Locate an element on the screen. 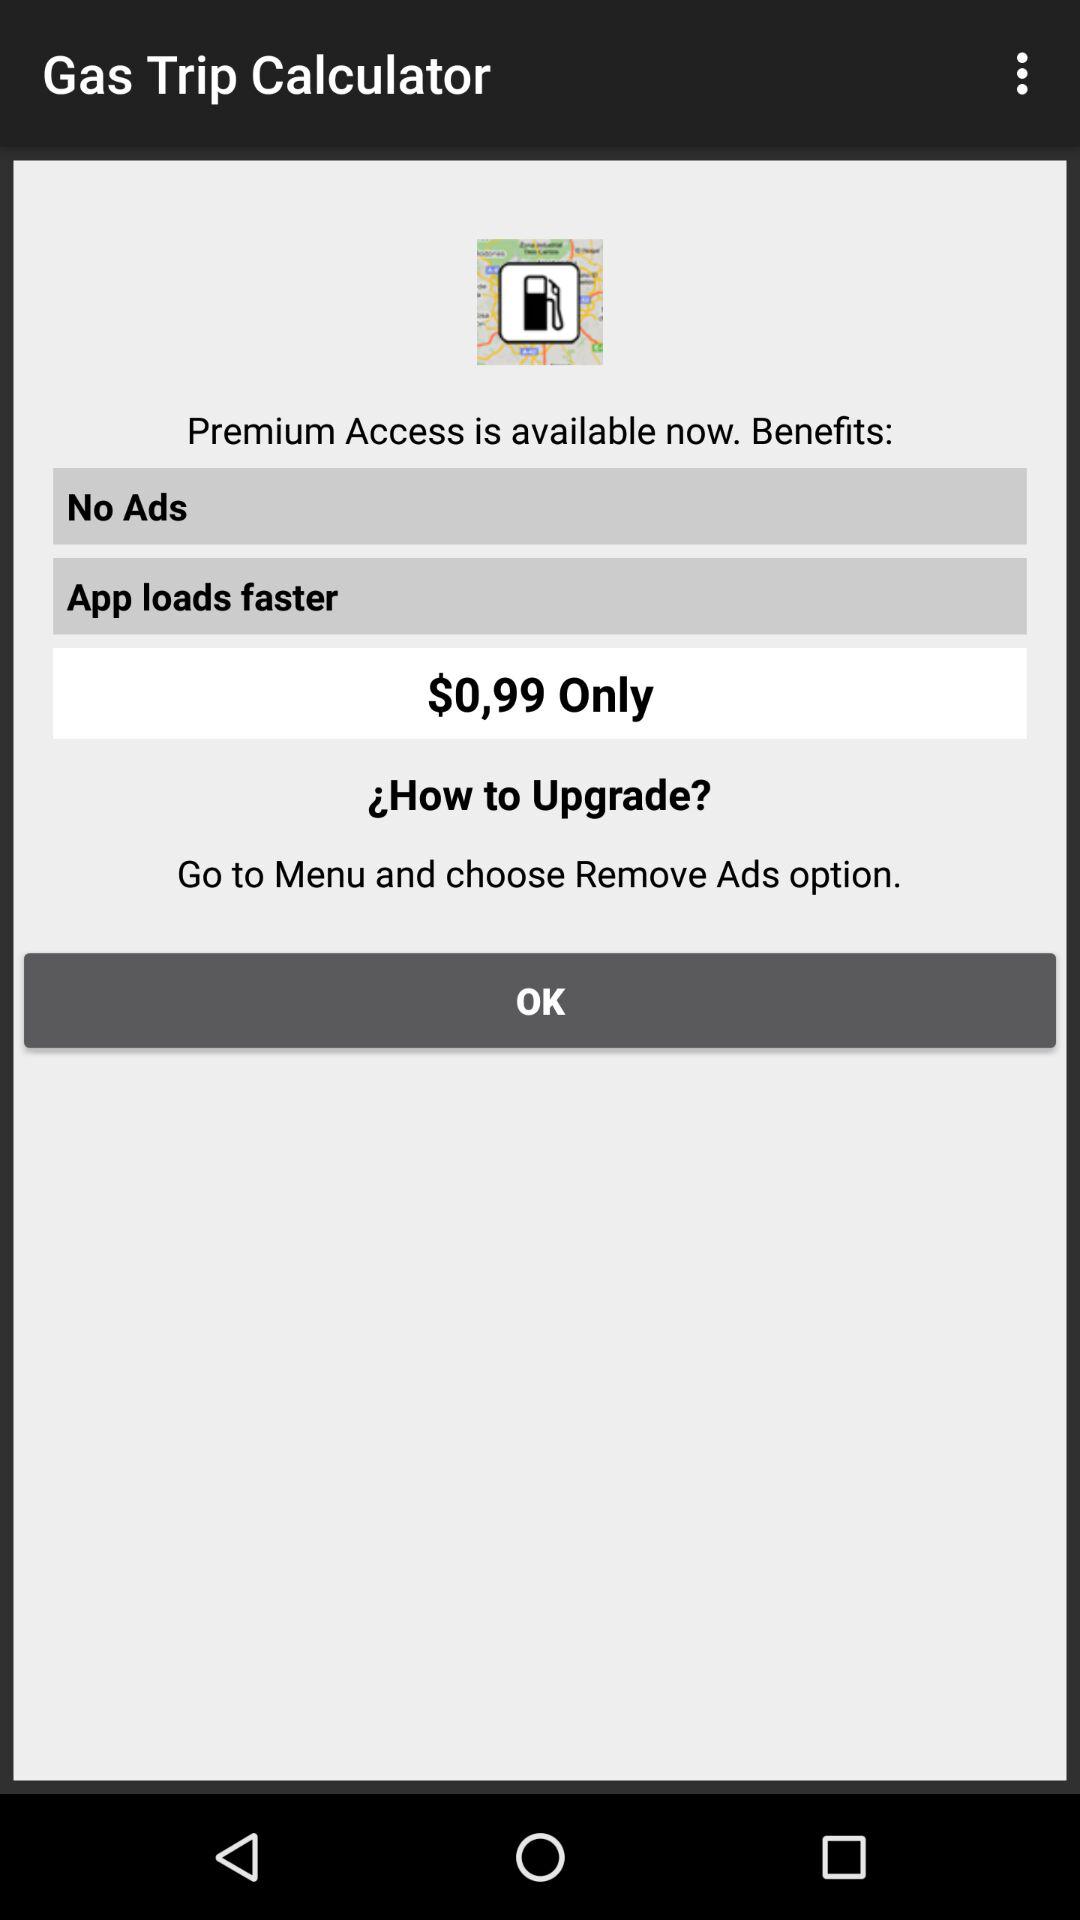 Image resolution: width=1080 pixels, height=1920 pixels. turn off item to the right of the gas trip calculator icon is located at coordinates (1028, 73).